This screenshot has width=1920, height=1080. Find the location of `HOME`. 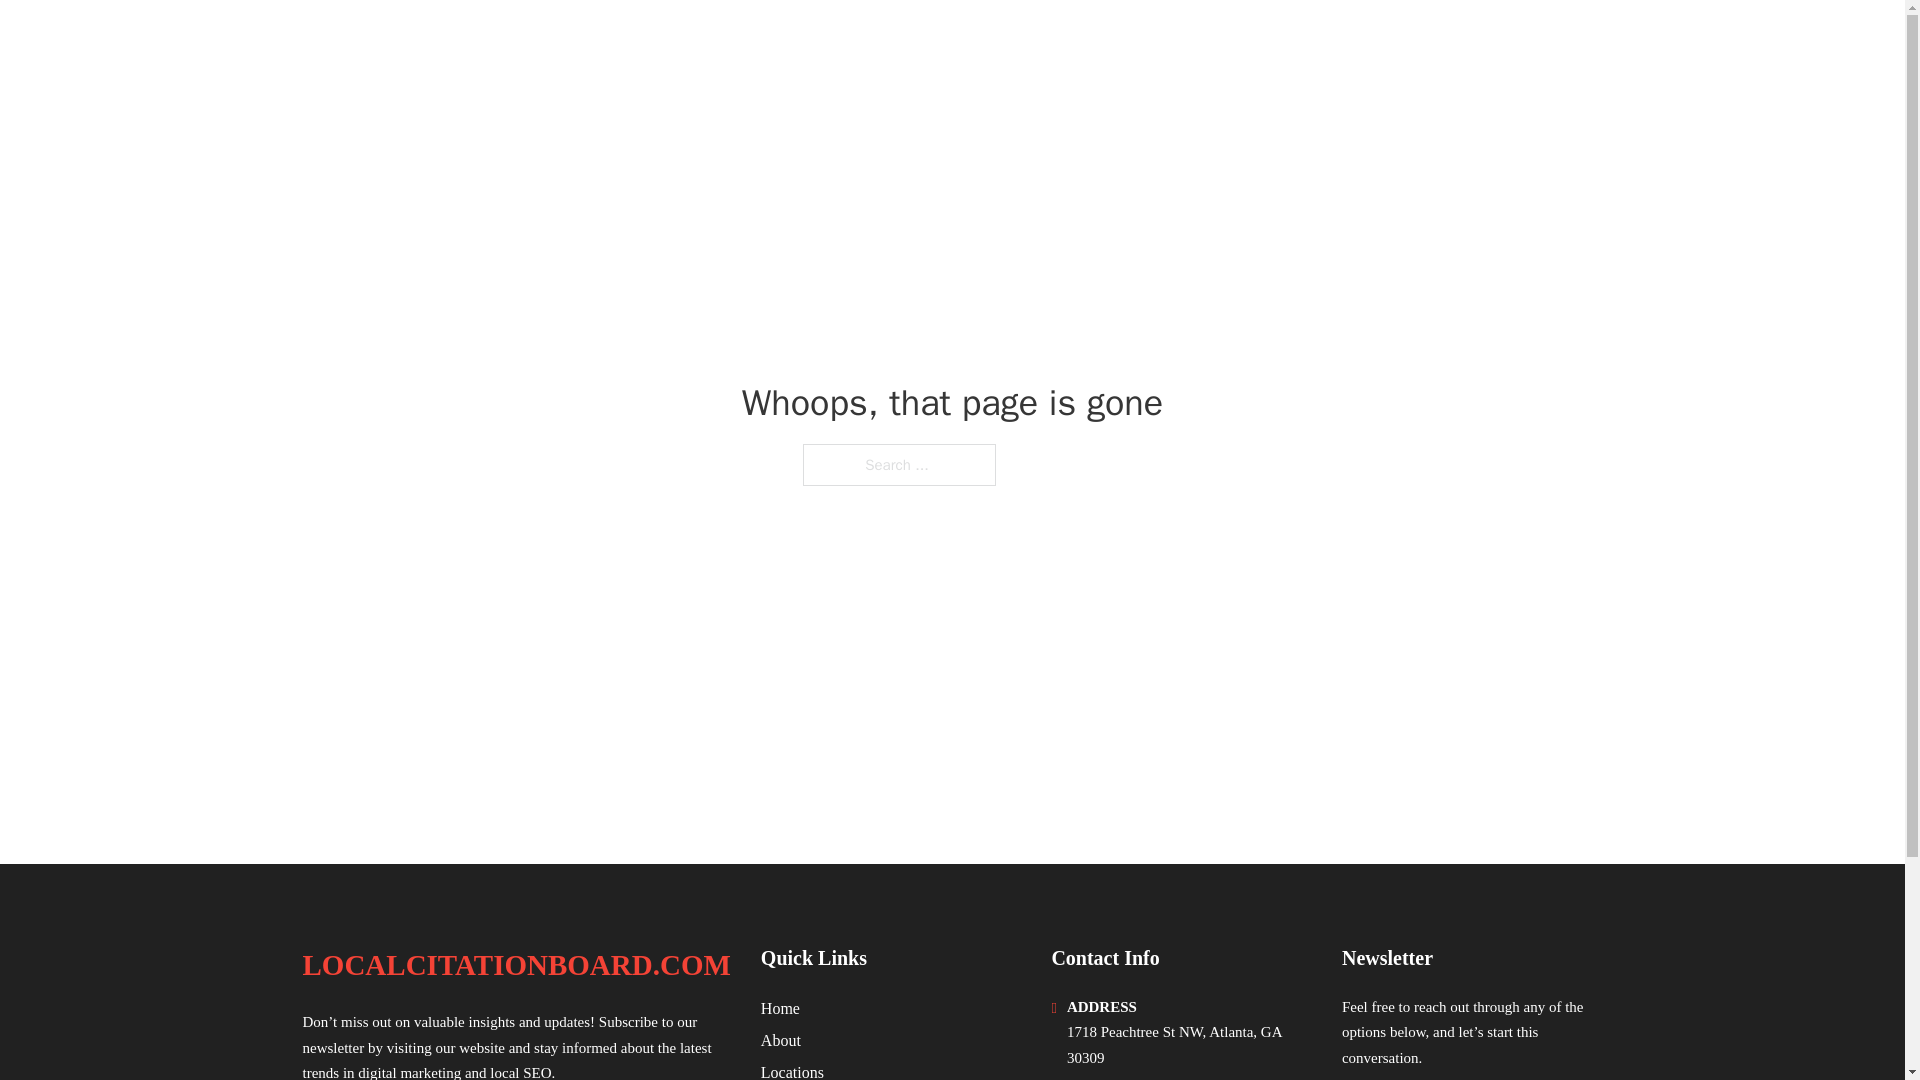

HOME is located at coordinates (1352, 42).